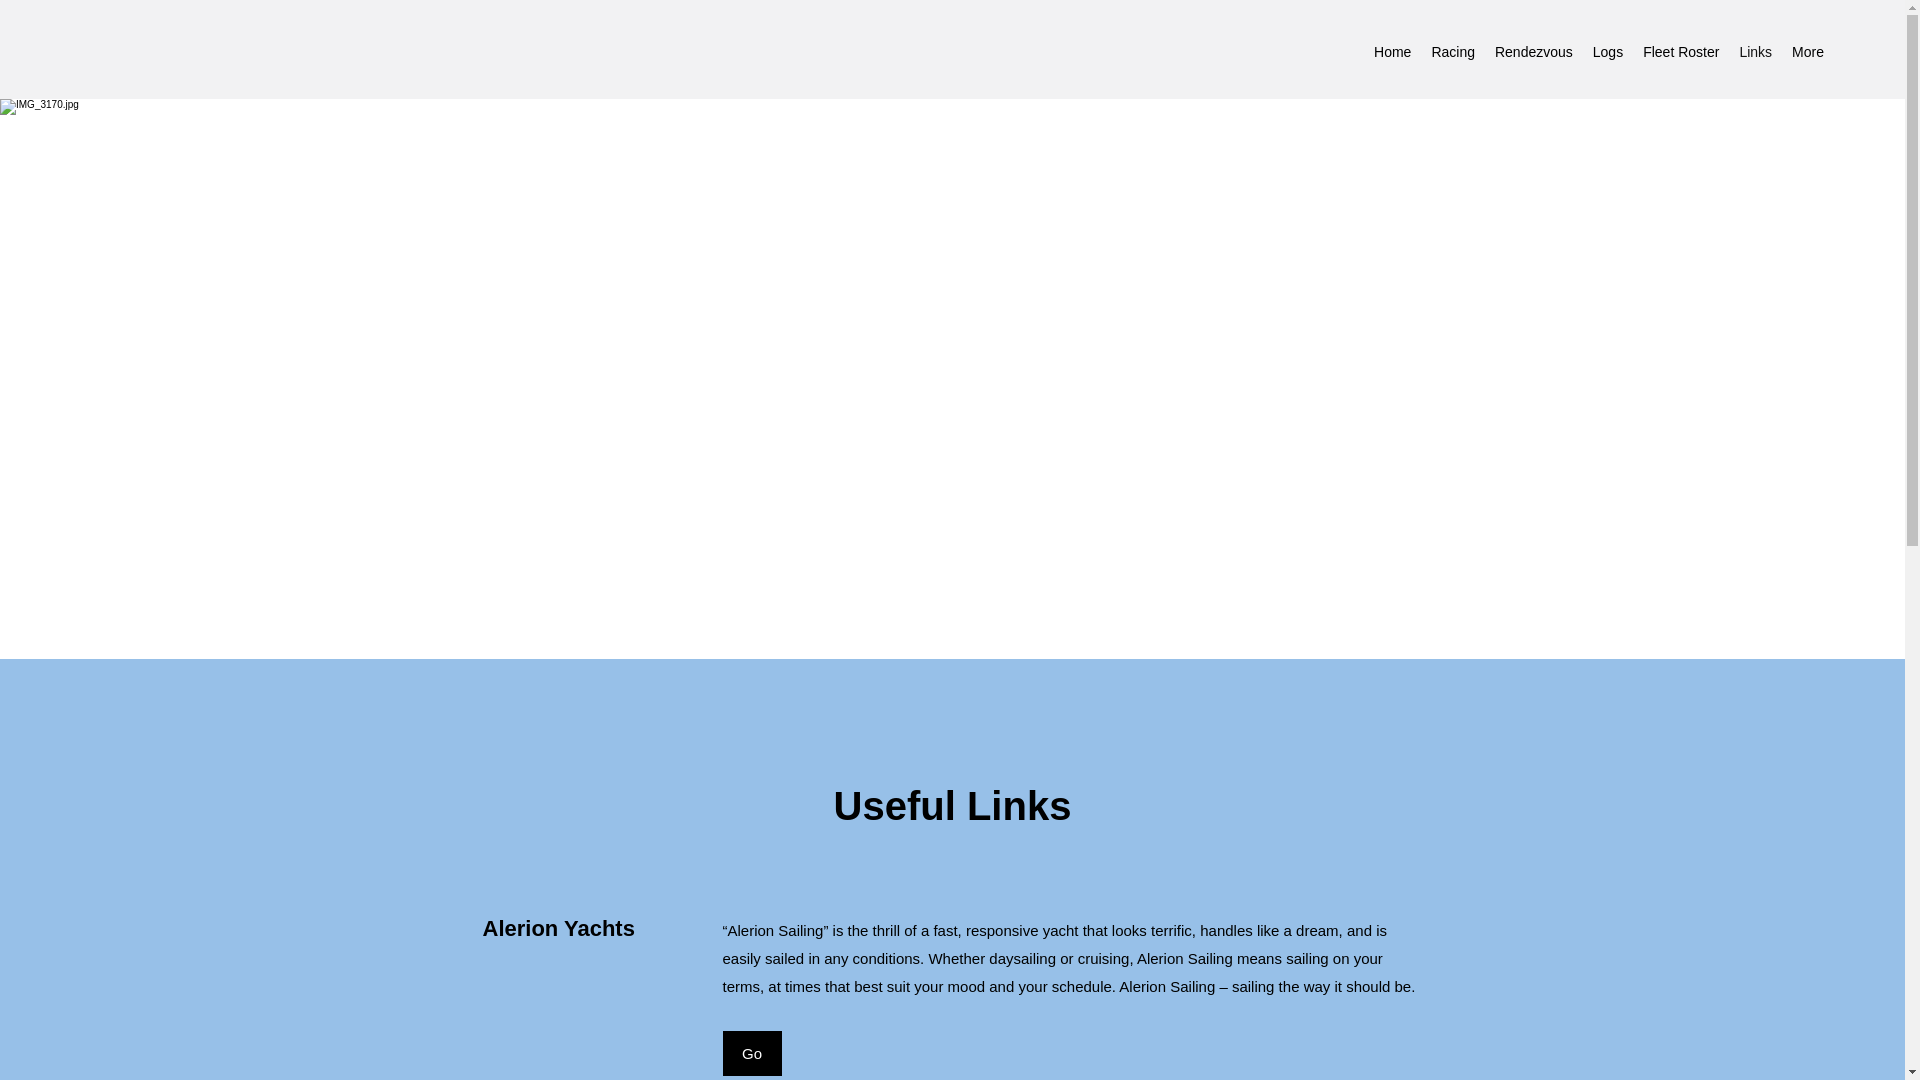  What do you see at coordinates (1681, 54) in the screenshot?
I see `Fleet Roster` at bounding box center [1681, 54].